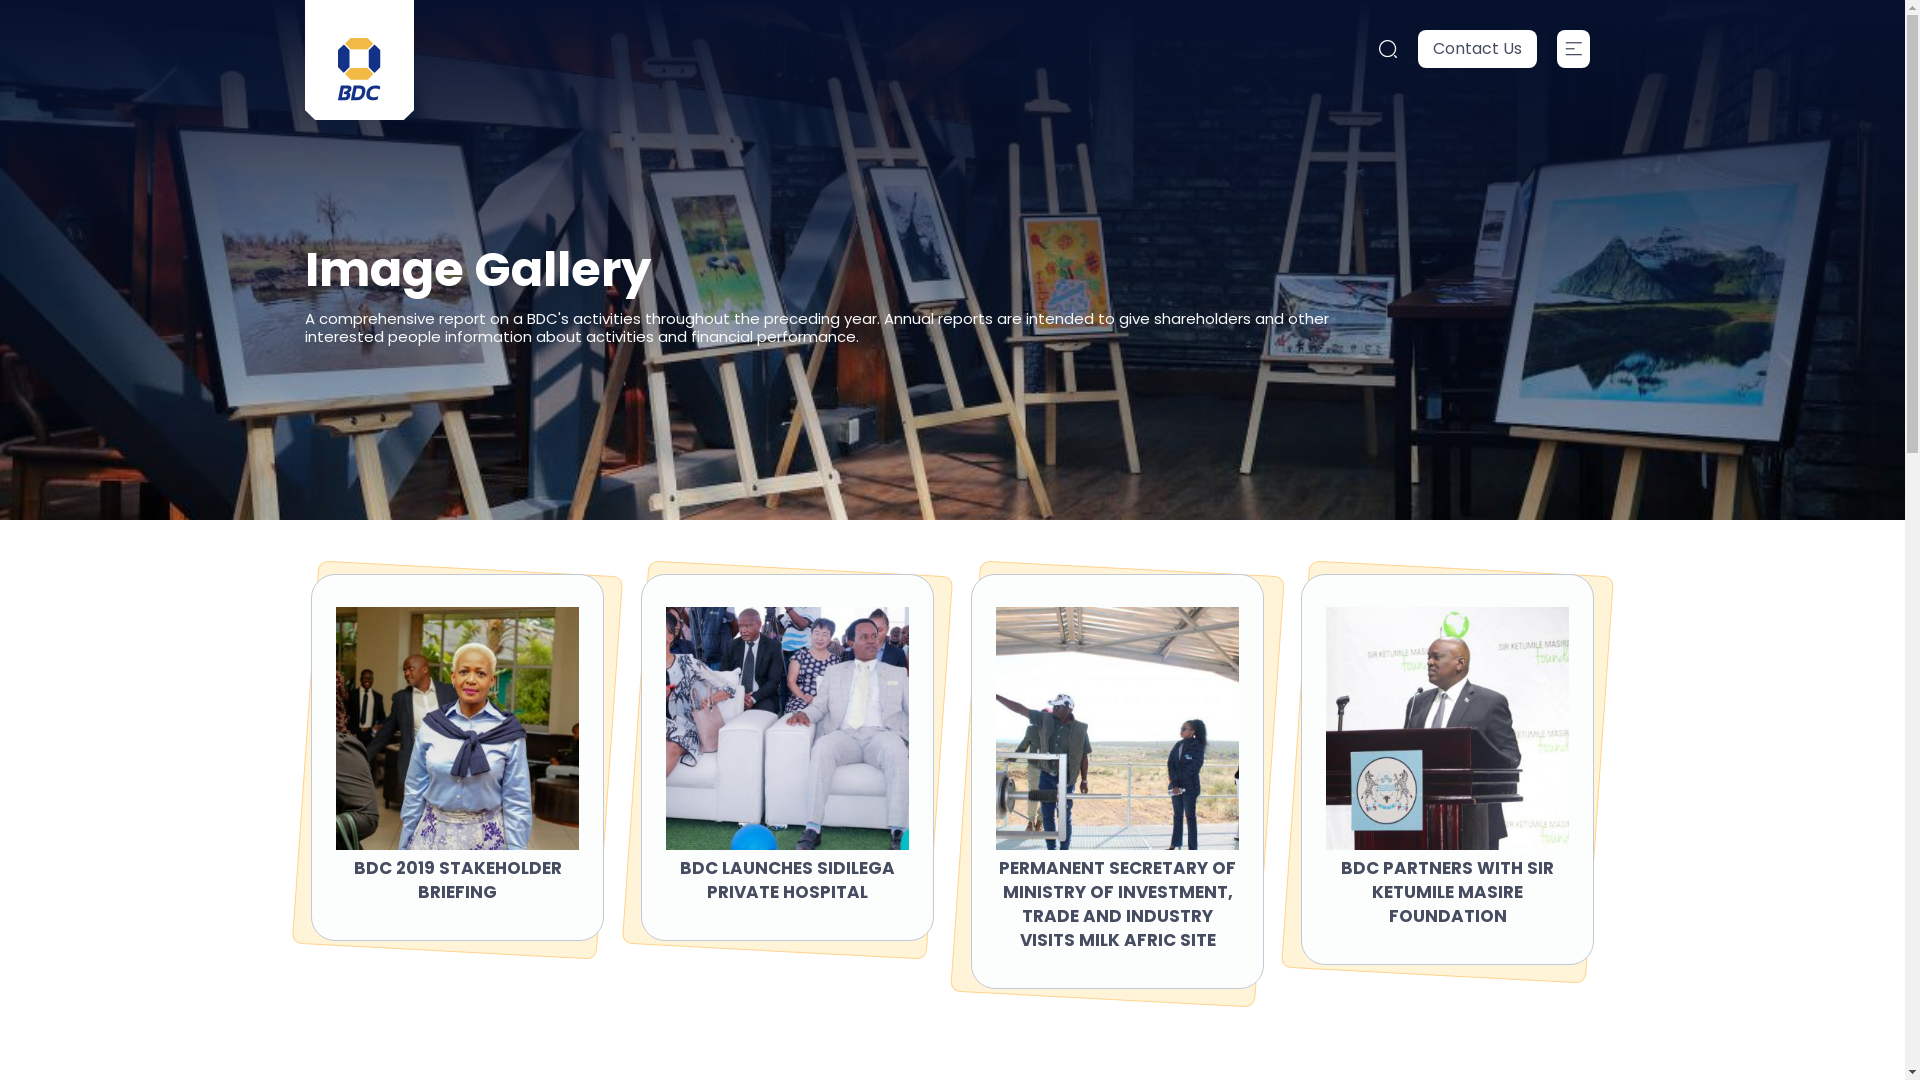 The image size is (1920, 1080). I want to click on BDC 2019 STAKEHOLDER BRIEFING, so click(458, 880).